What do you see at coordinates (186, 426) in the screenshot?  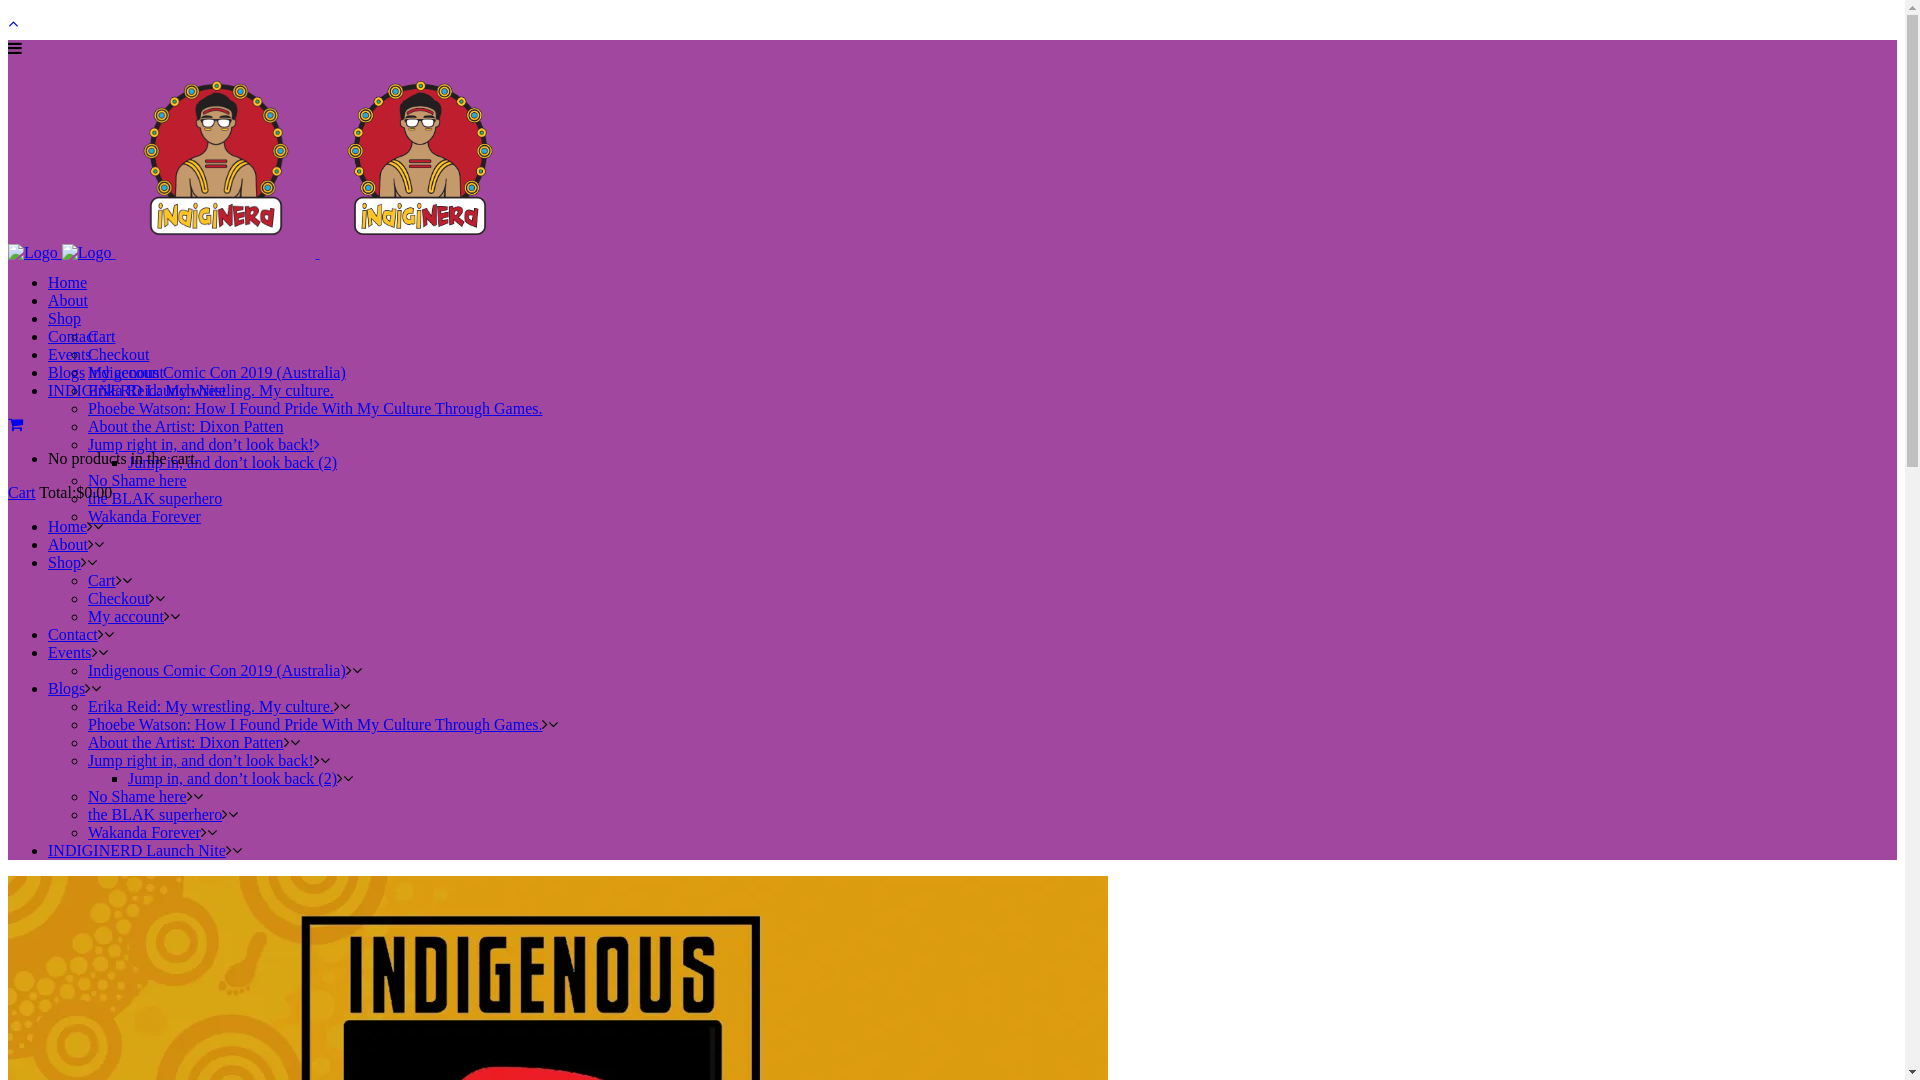 I see `About the Artist: Dixon Patten` at bounding box center [186, 426].